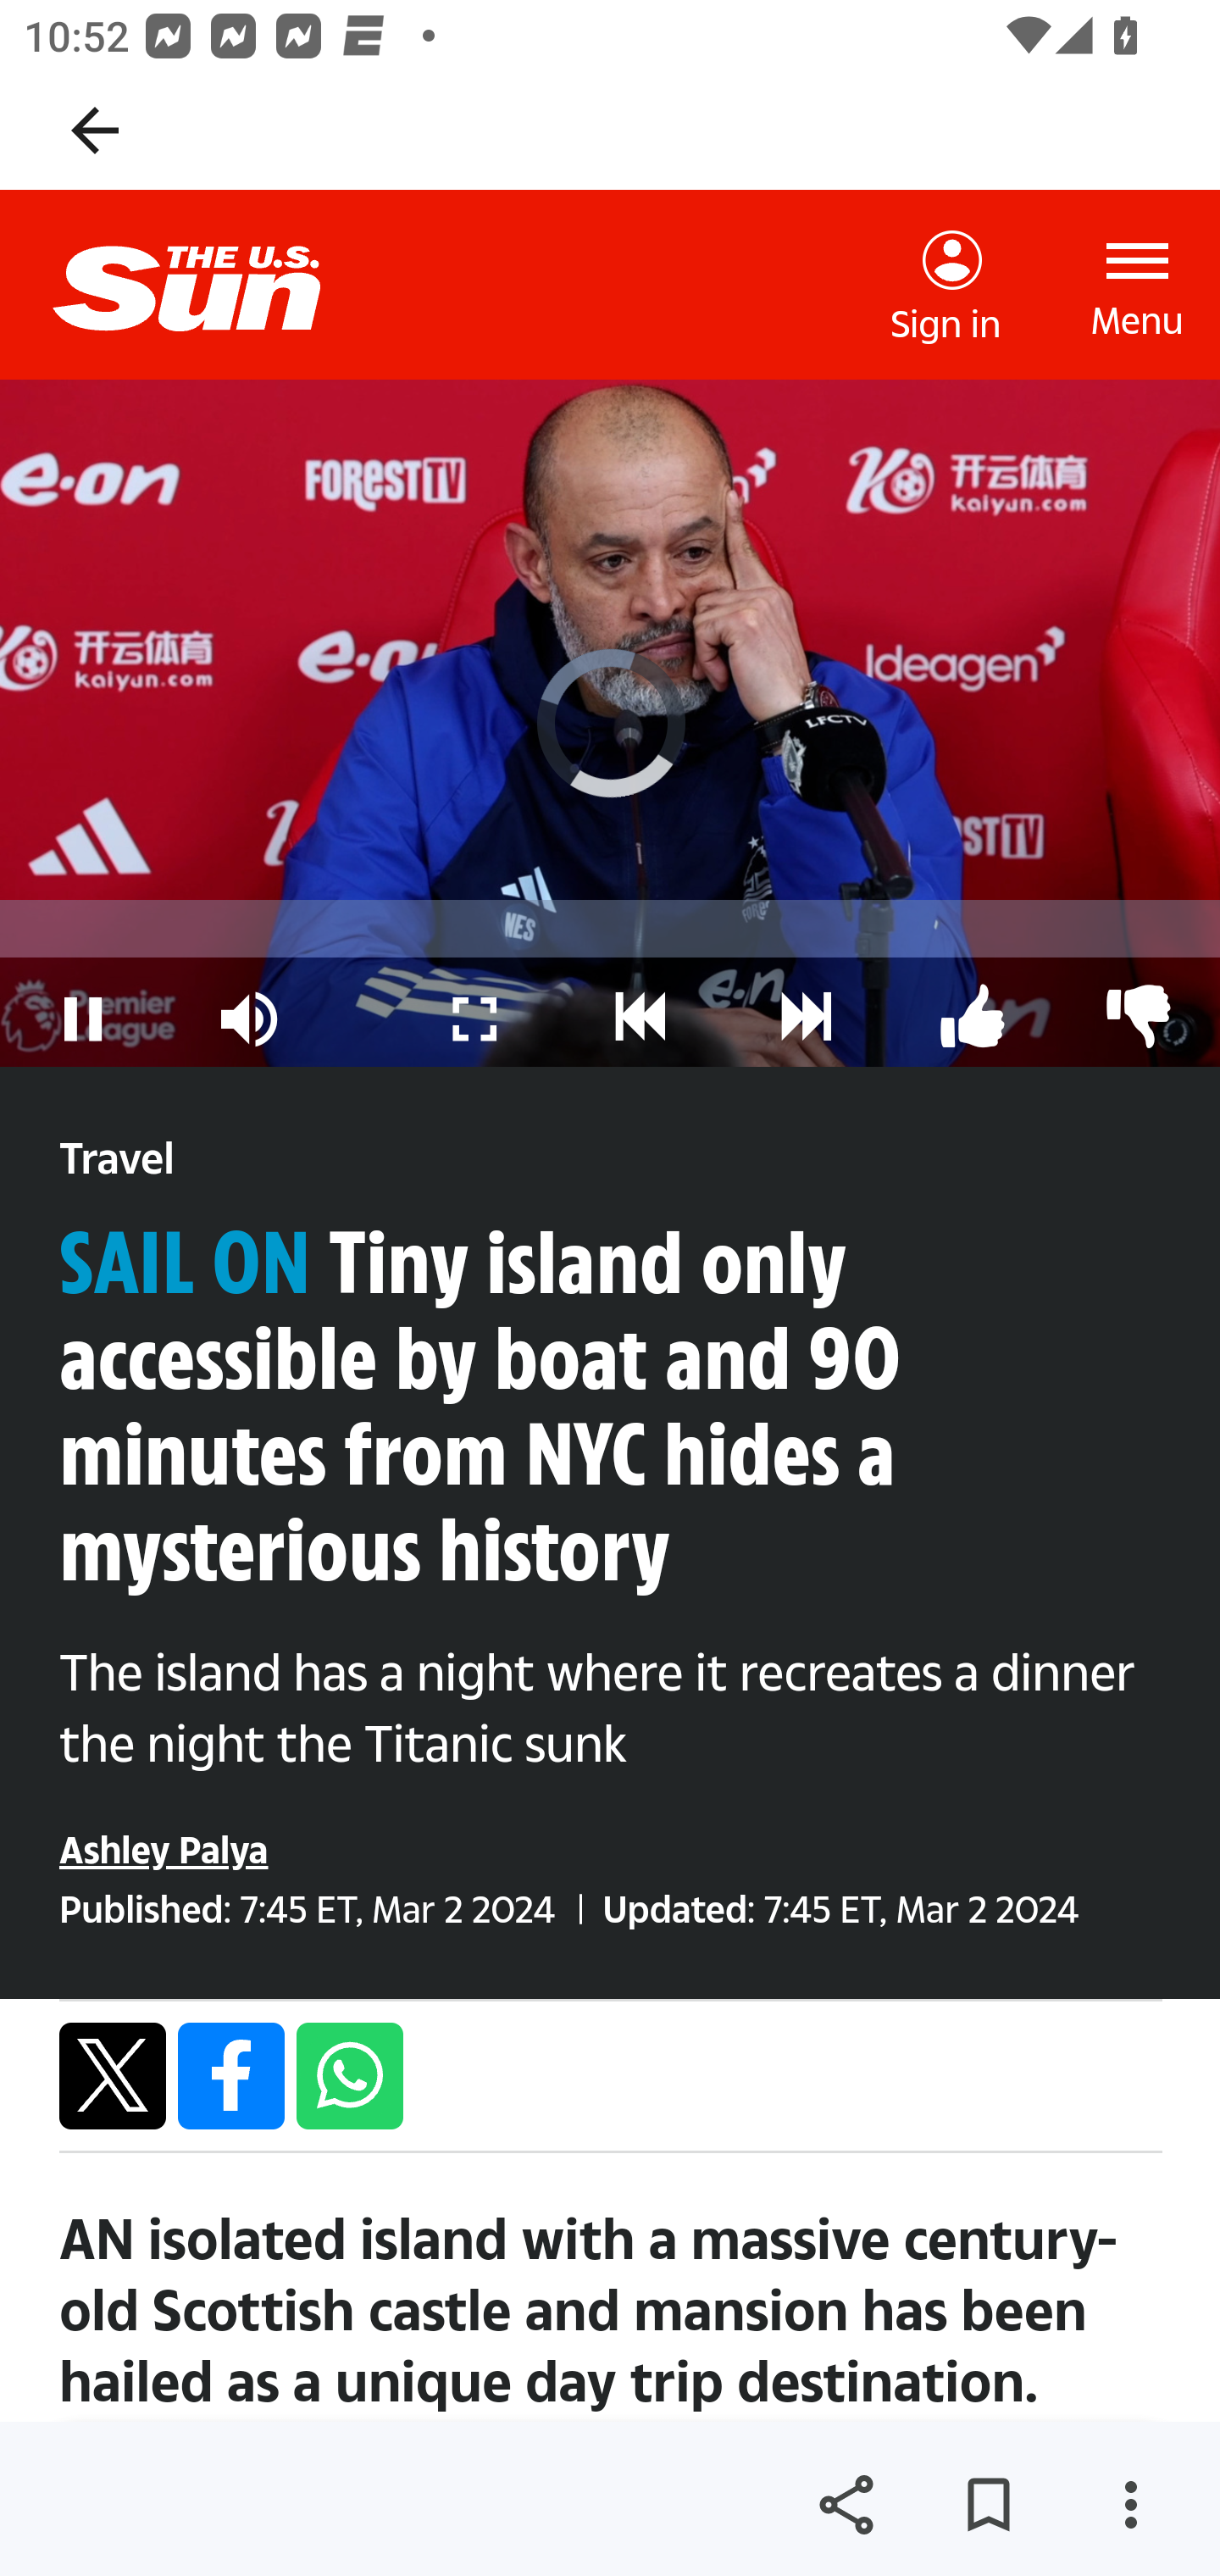  Describe the element at coordinates (232, 2074) in the screenshot. I see `Share by facebook` at that location.